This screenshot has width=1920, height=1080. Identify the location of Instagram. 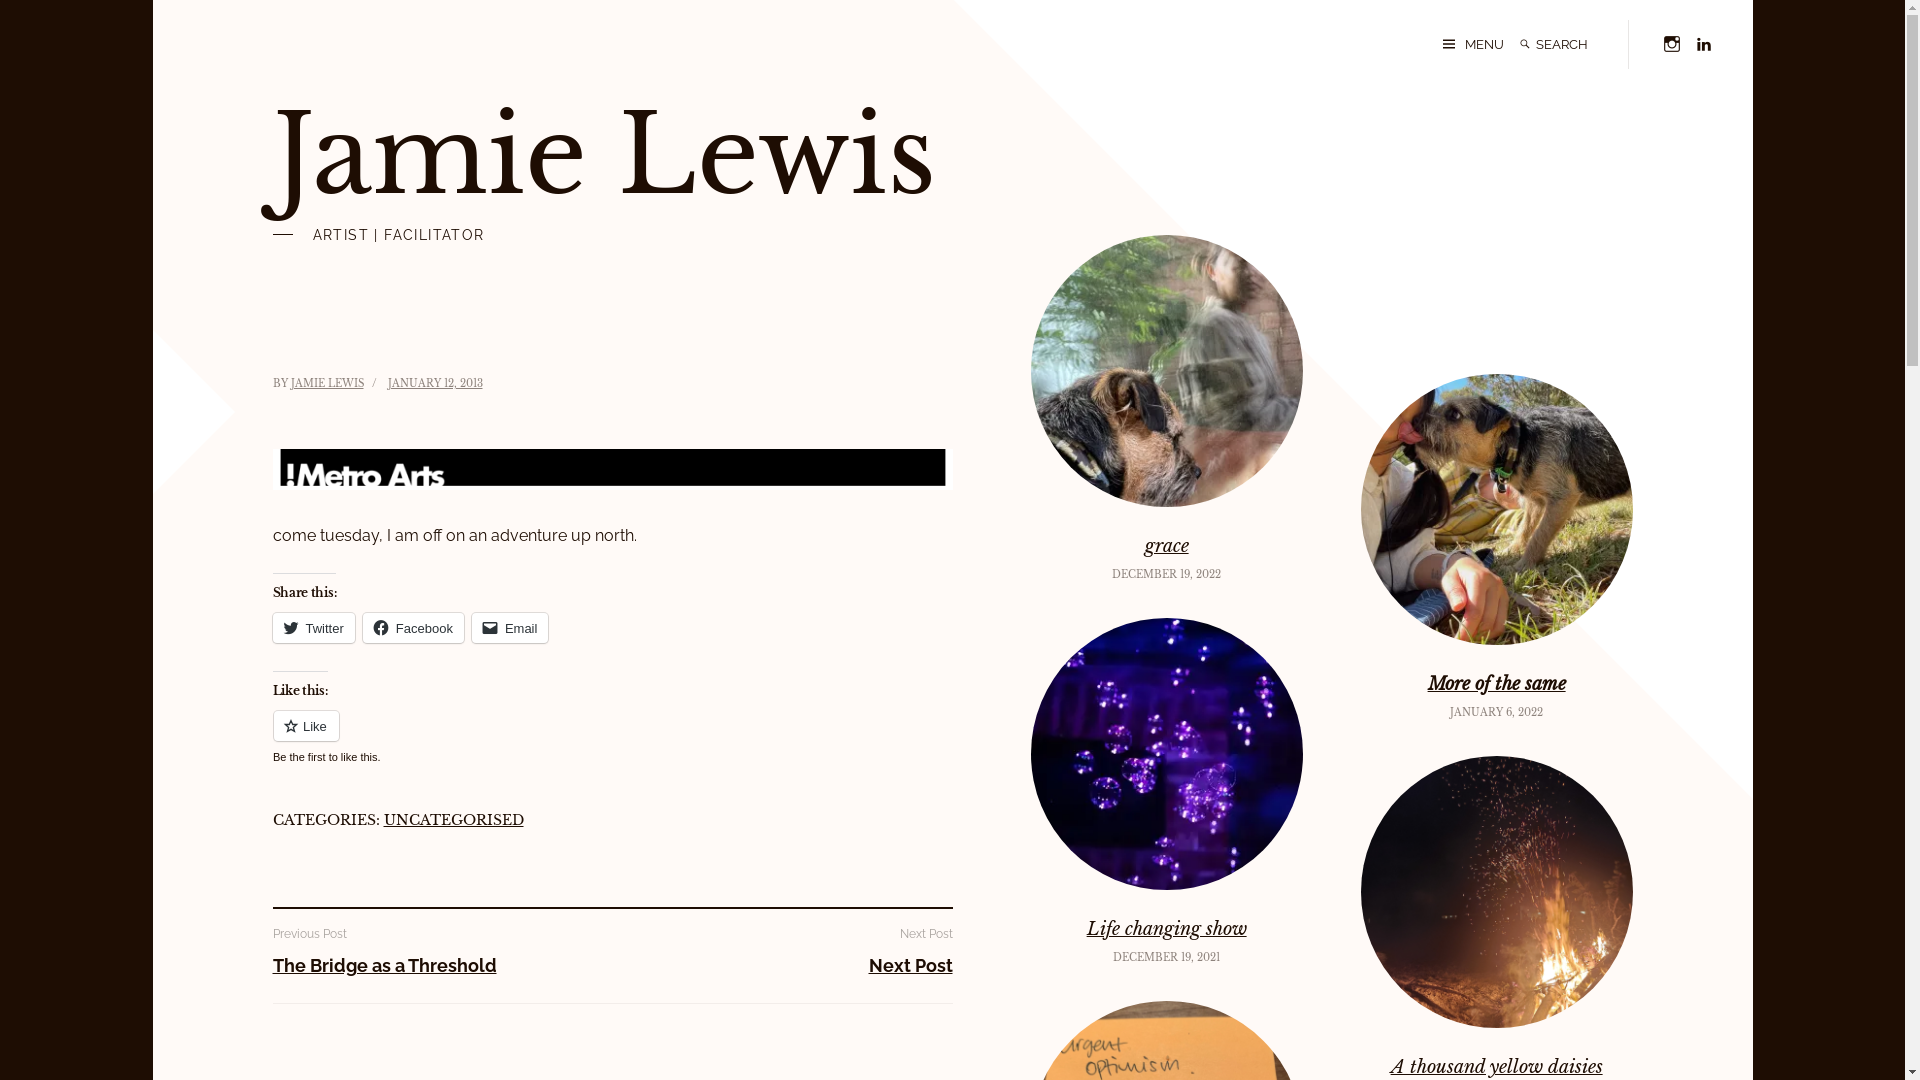
(1671, 42).